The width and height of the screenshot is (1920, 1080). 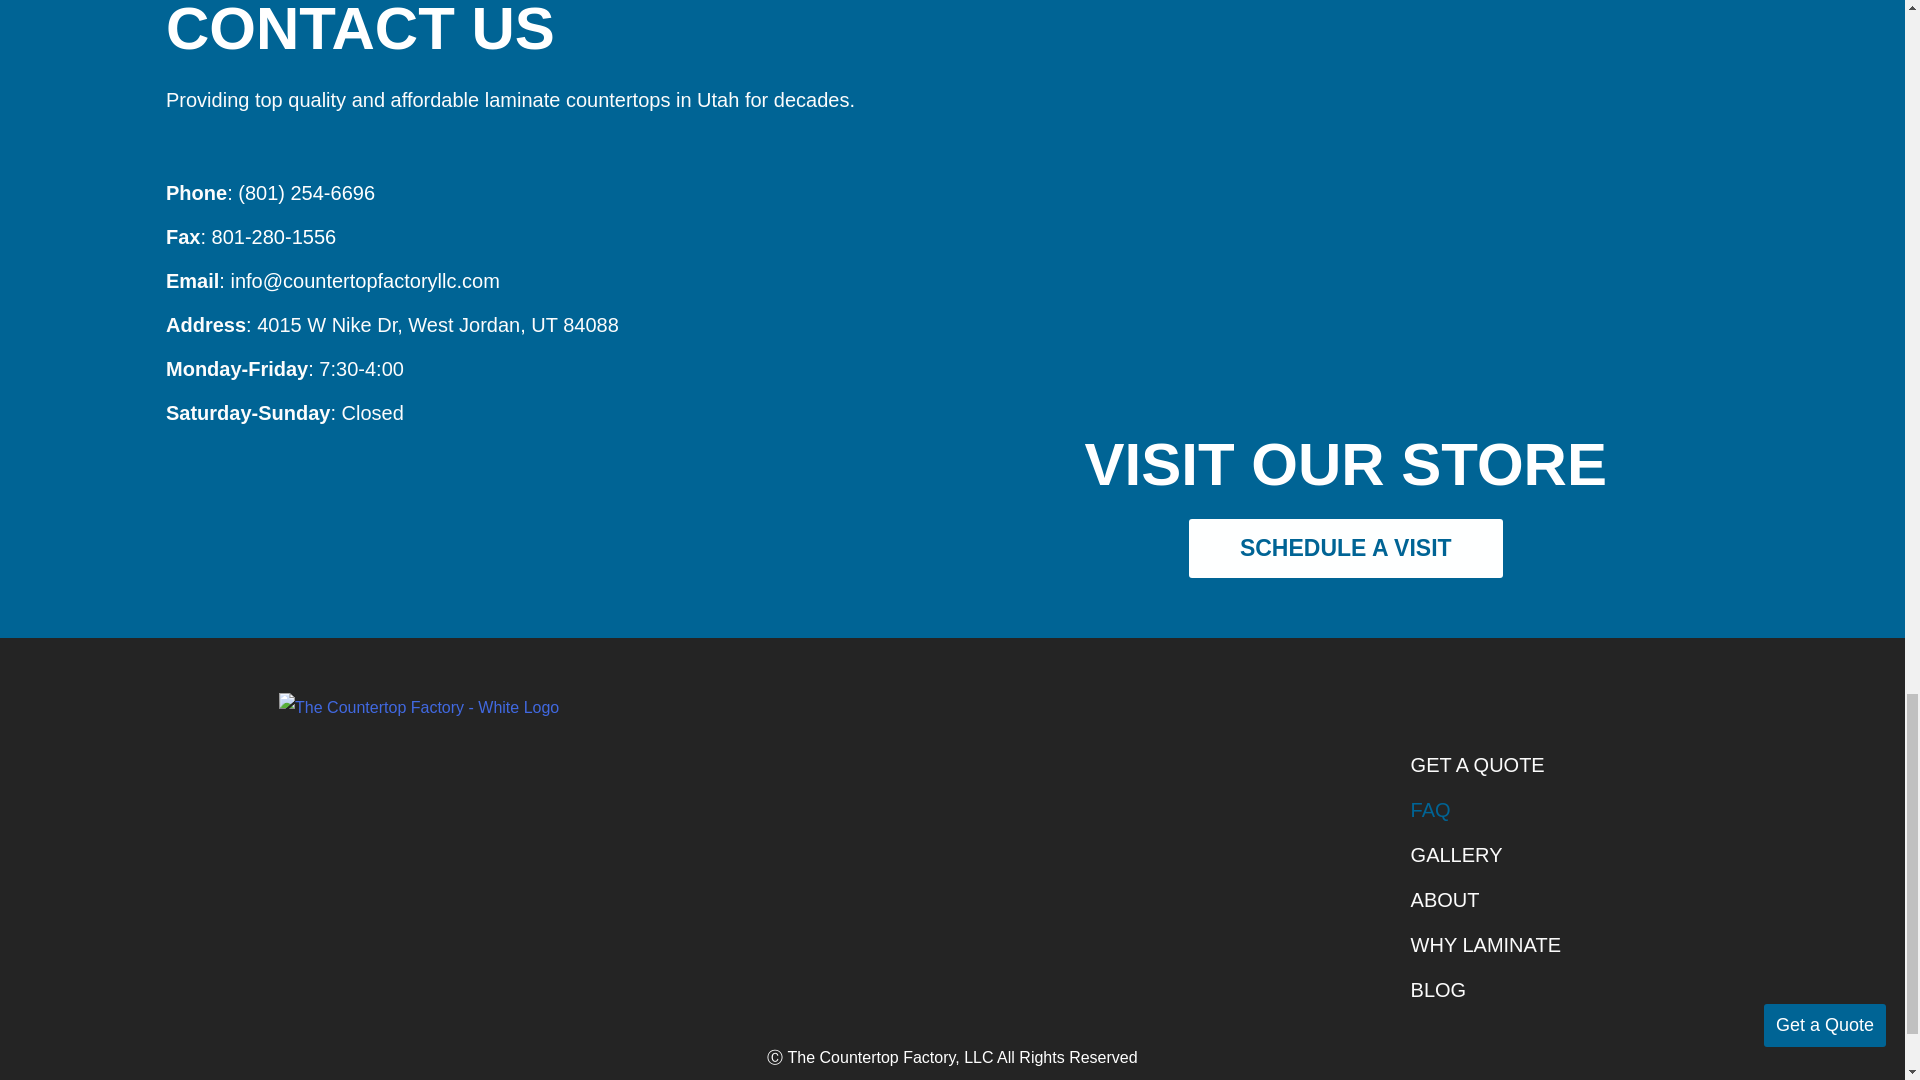 What do you see at coordinates (1485, 855) in the screenshot?
I see `GALLERY` at bounding box center [1485, 855].